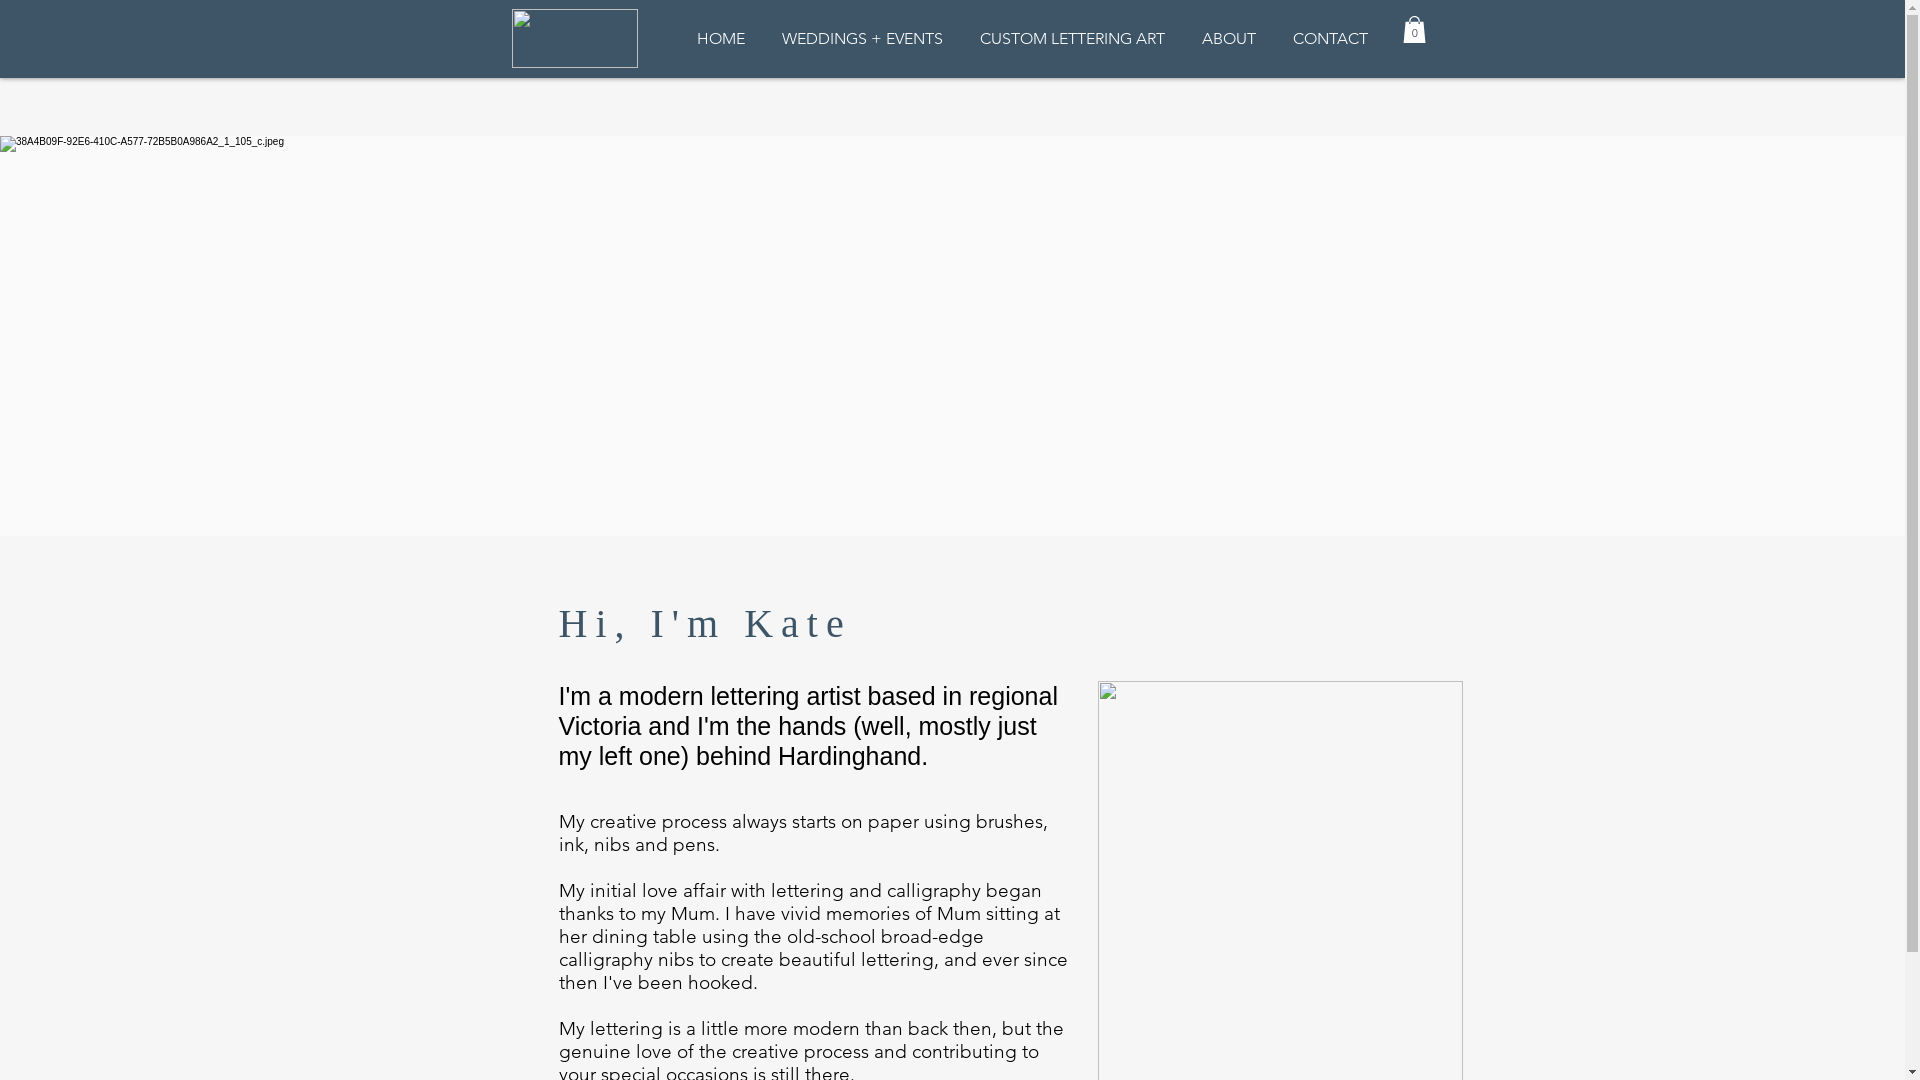 This screenshot has width=1920, height=1080. What do you see at coordinates (1073, 39) in the screenshot?
I see `CUSTOM LETTERING ART` at bounding box center [1073, 39].